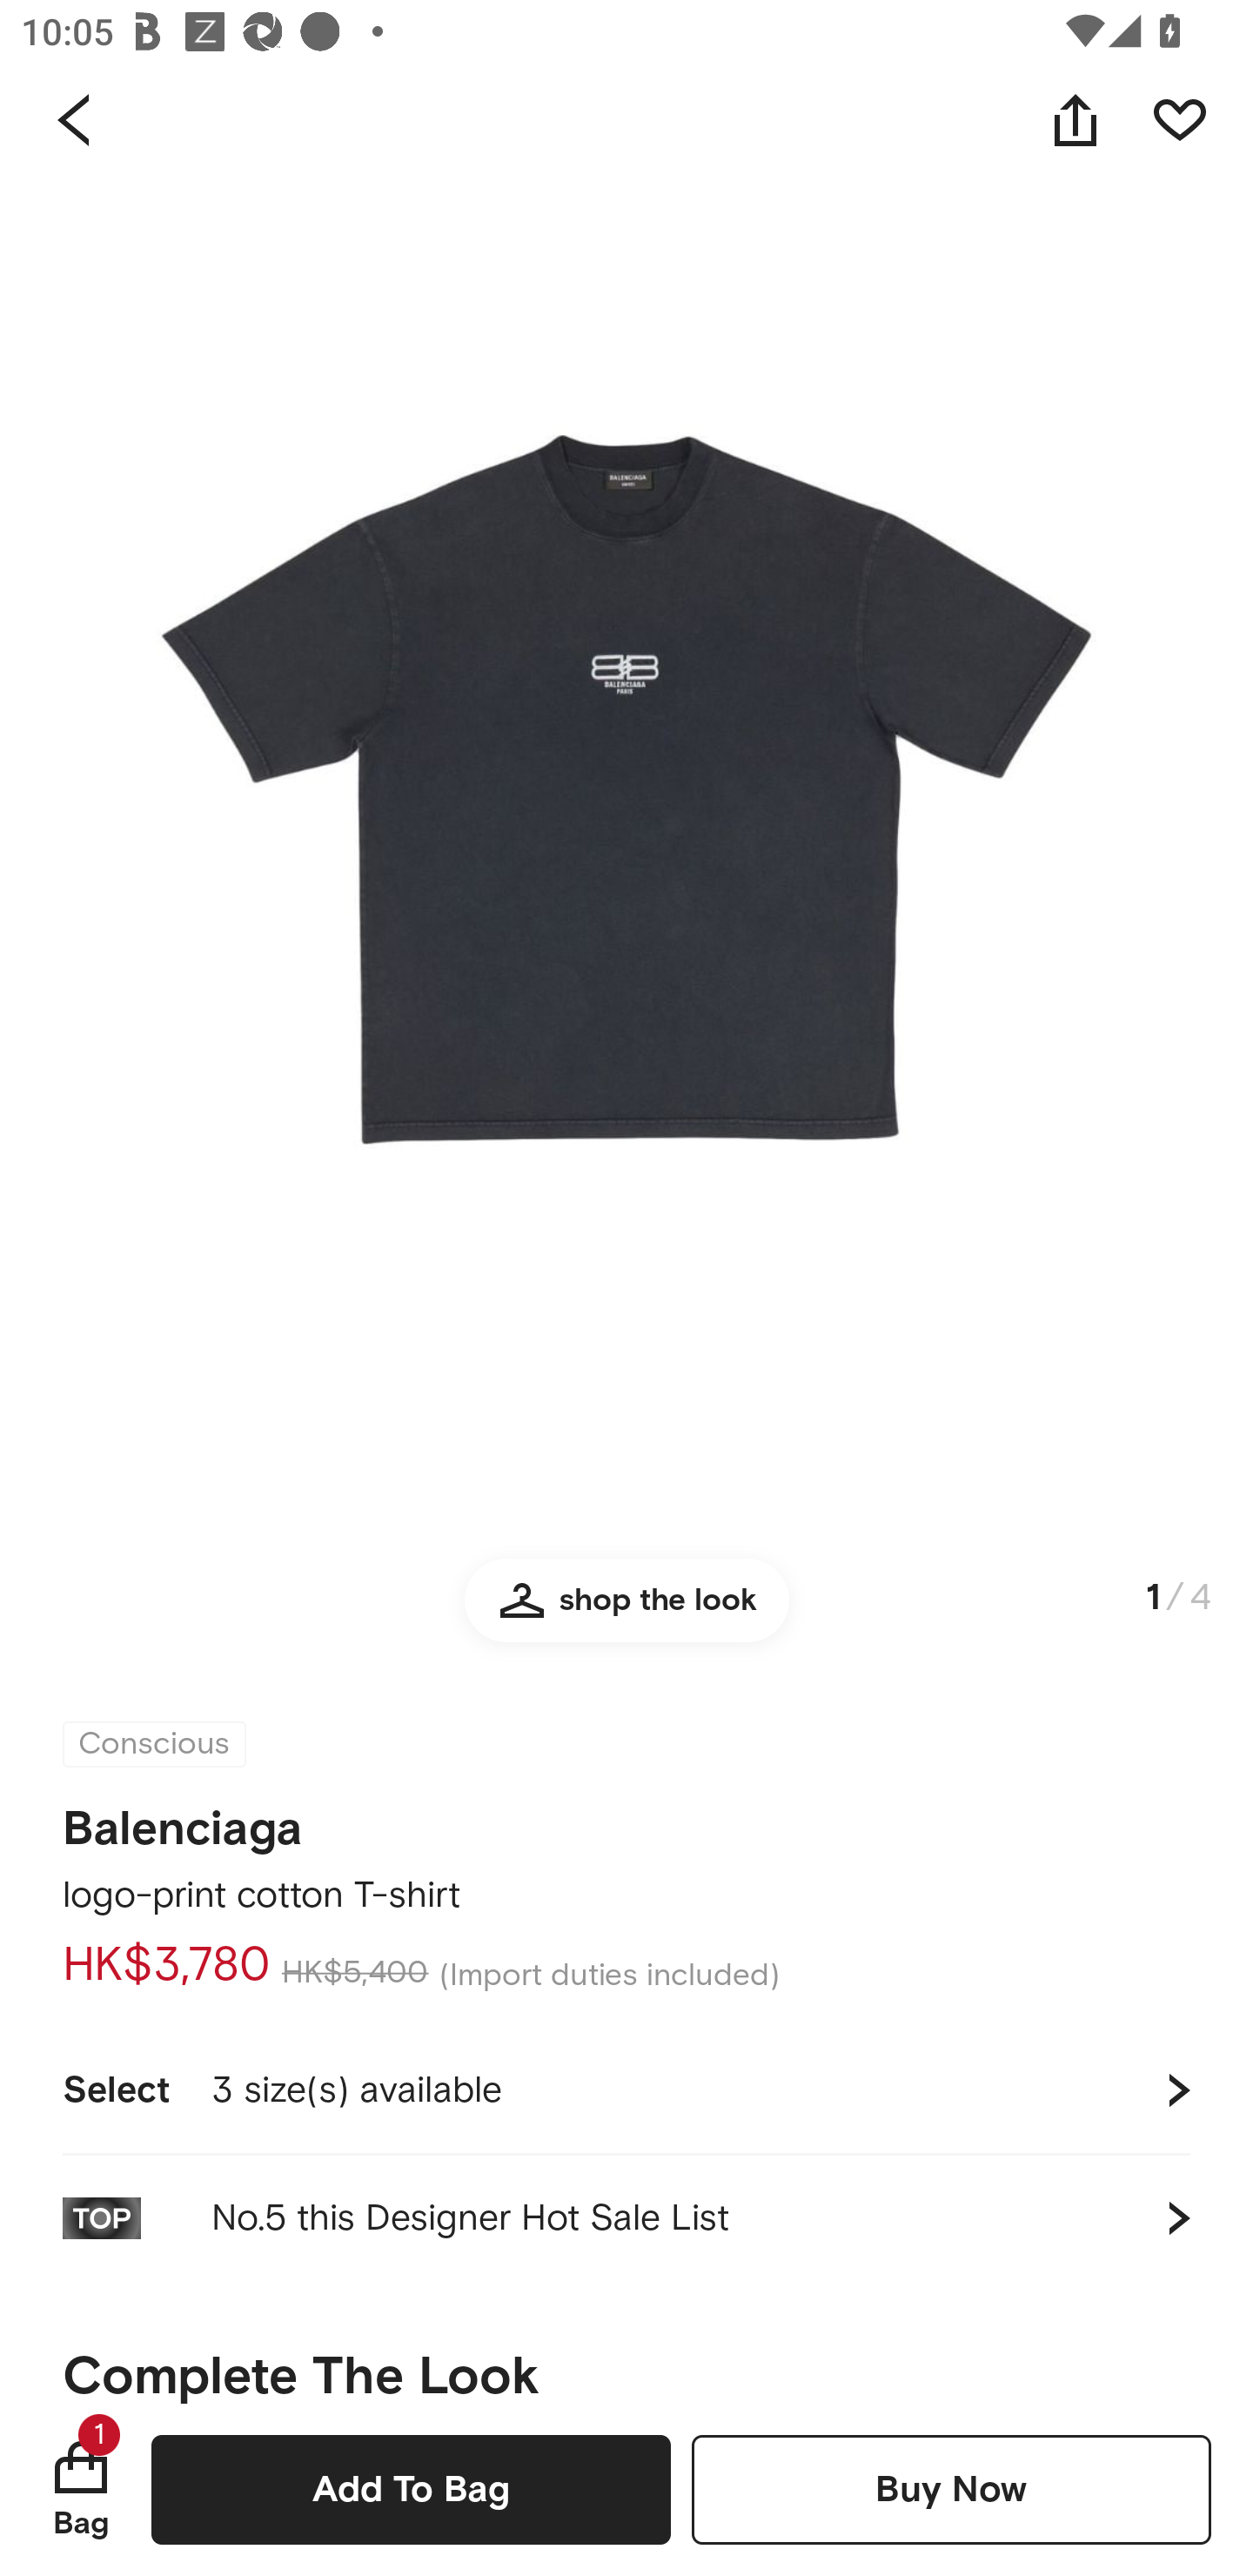  Describe the element at coordinates (183, 1819) in the screenshot. I see `Balenciaga` at that location.